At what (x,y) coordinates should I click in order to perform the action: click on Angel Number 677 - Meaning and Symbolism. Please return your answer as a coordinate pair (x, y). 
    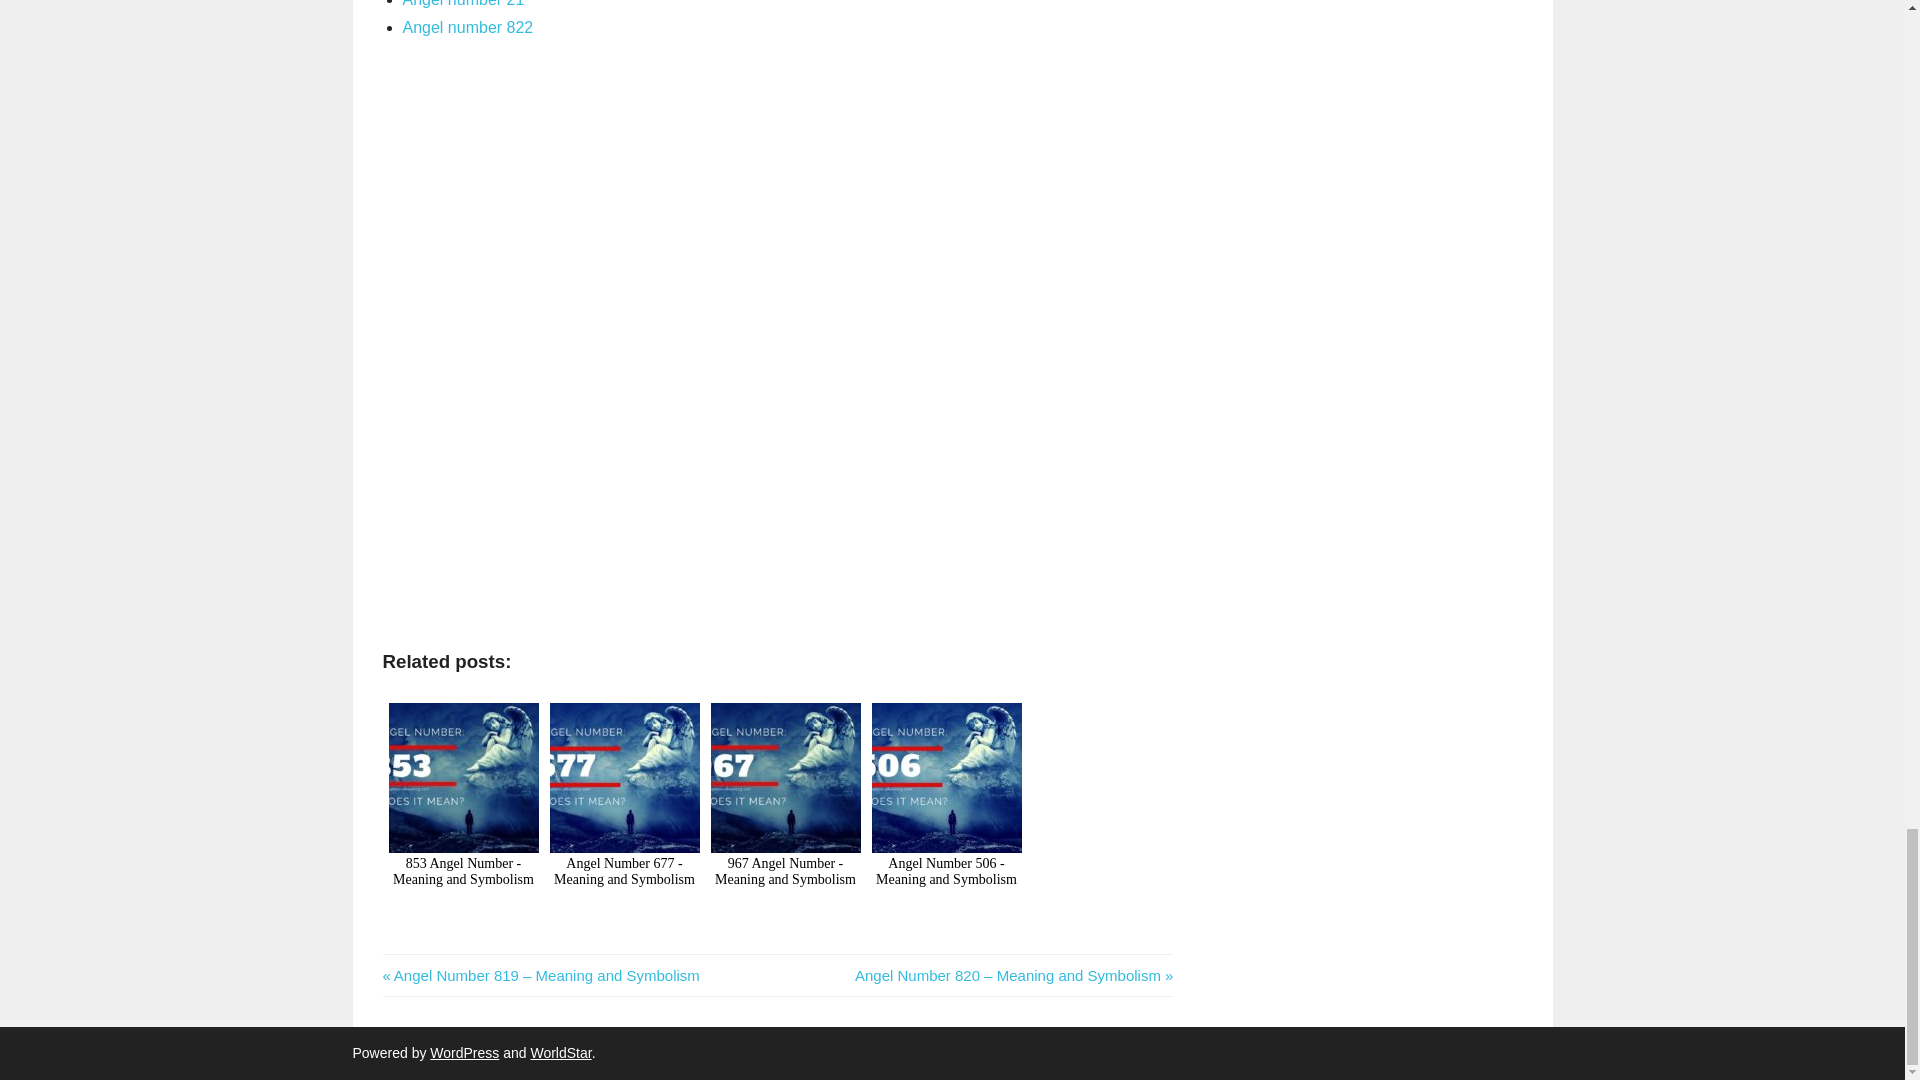
    Looking at the image, I should click on (624, 815).